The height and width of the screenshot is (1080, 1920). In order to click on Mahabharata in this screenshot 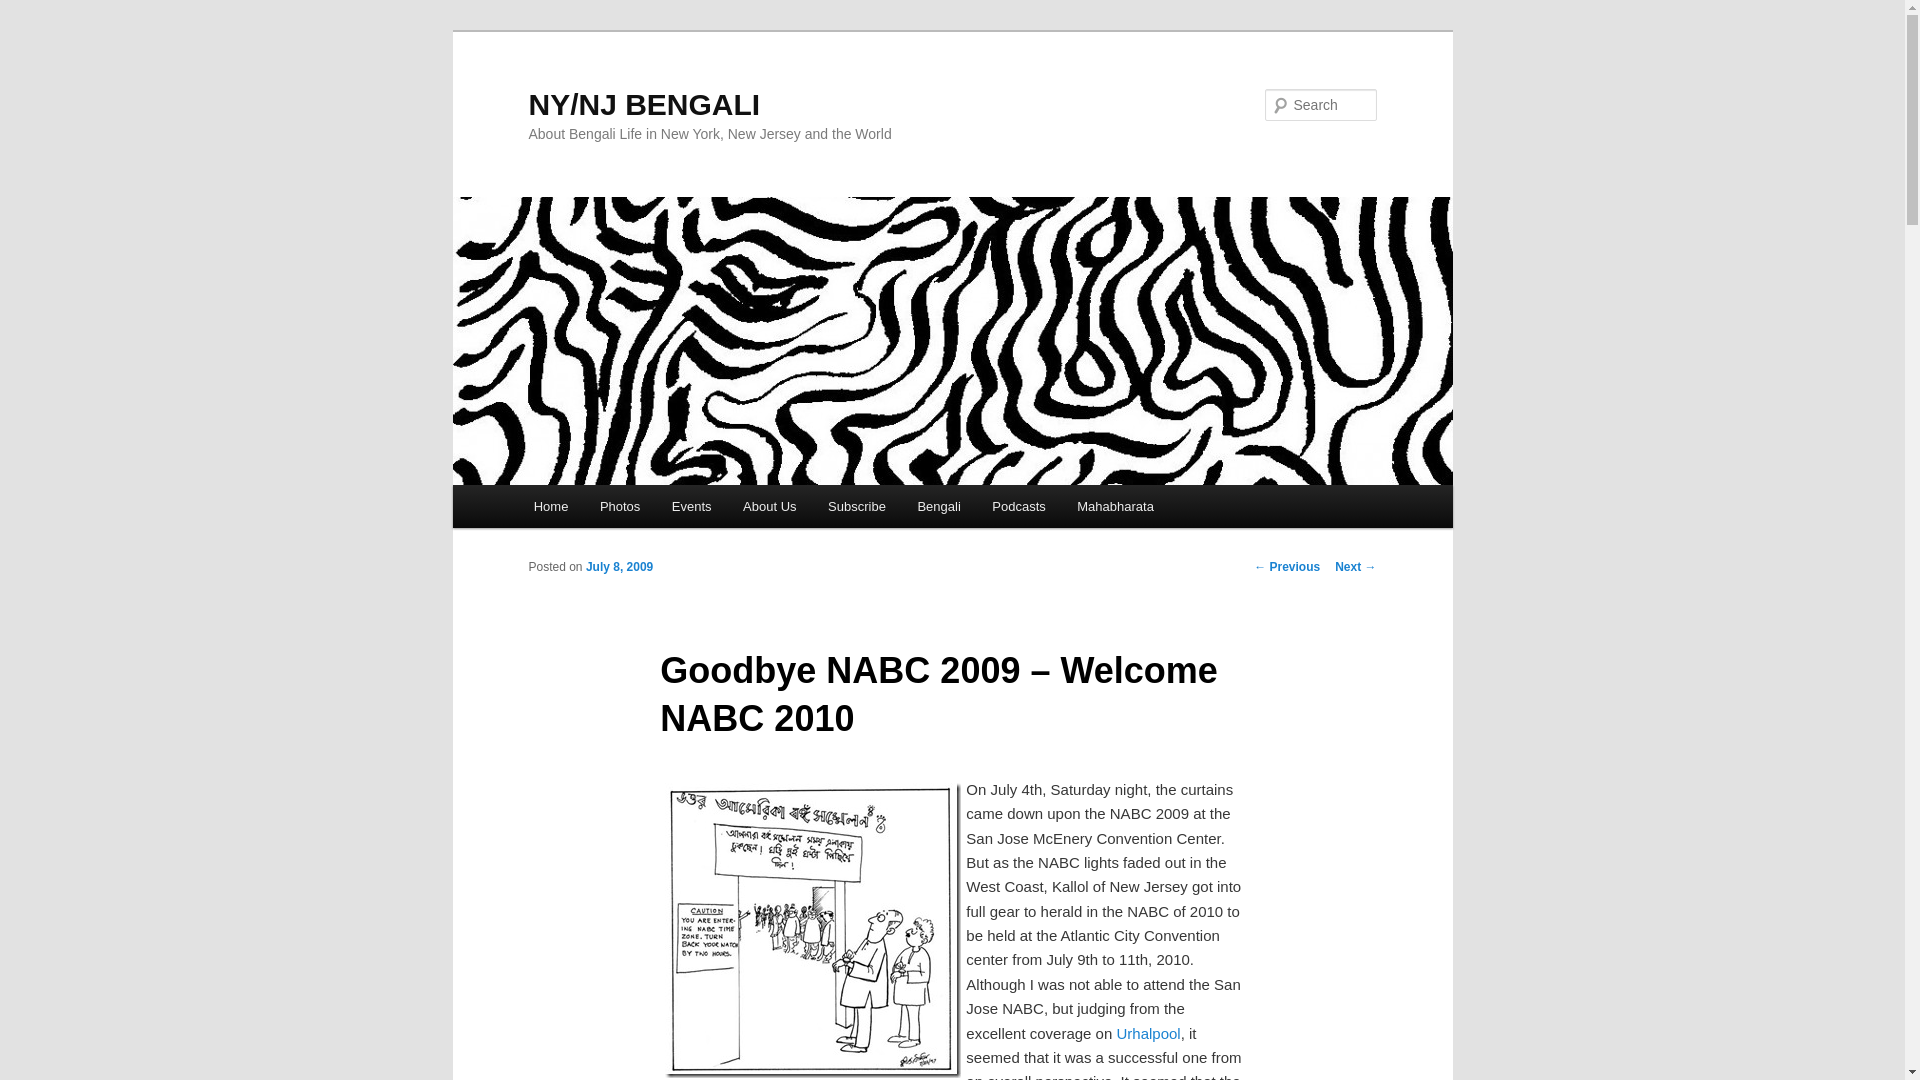, I will do `click(1115, 506)`.